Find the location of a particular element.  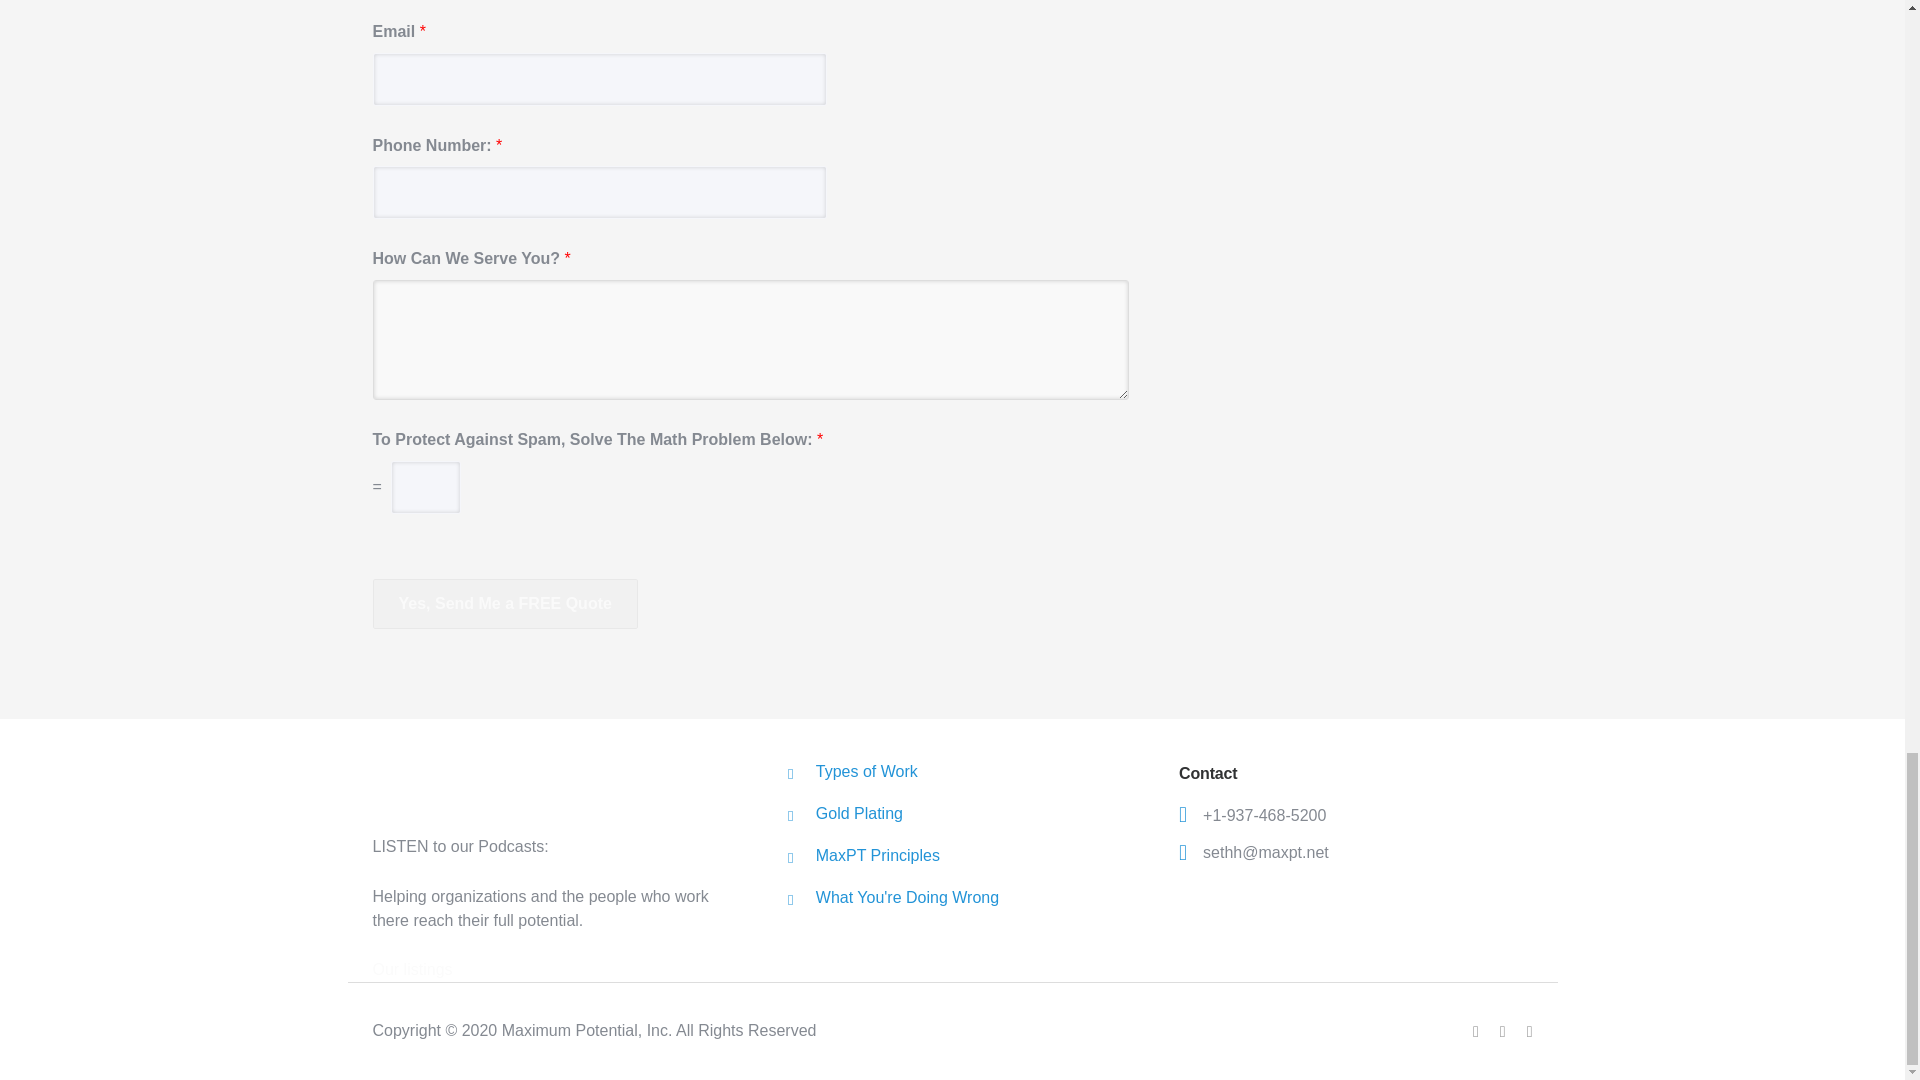

MaxPT Principles is located at coordinates (878, 855).